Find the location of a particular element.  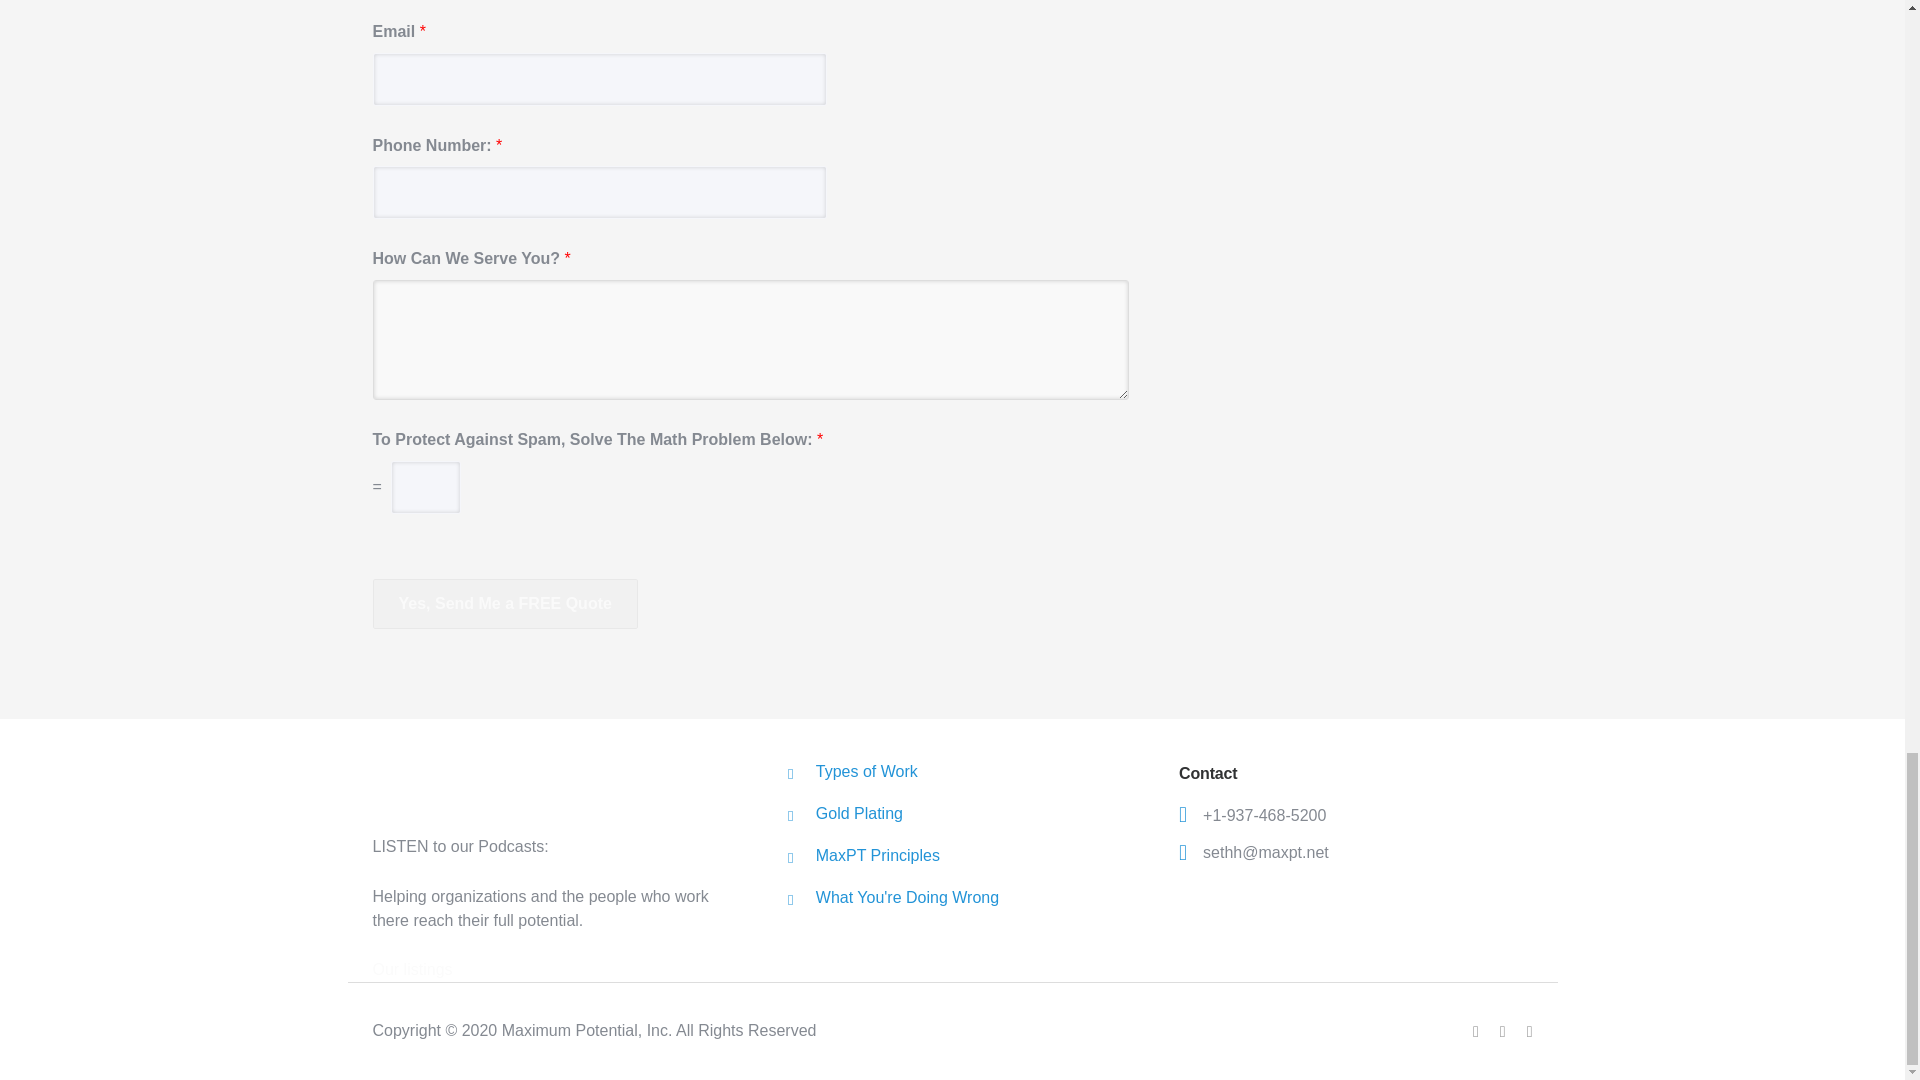

MaxPT Principles is located at coordinates (878, 855).